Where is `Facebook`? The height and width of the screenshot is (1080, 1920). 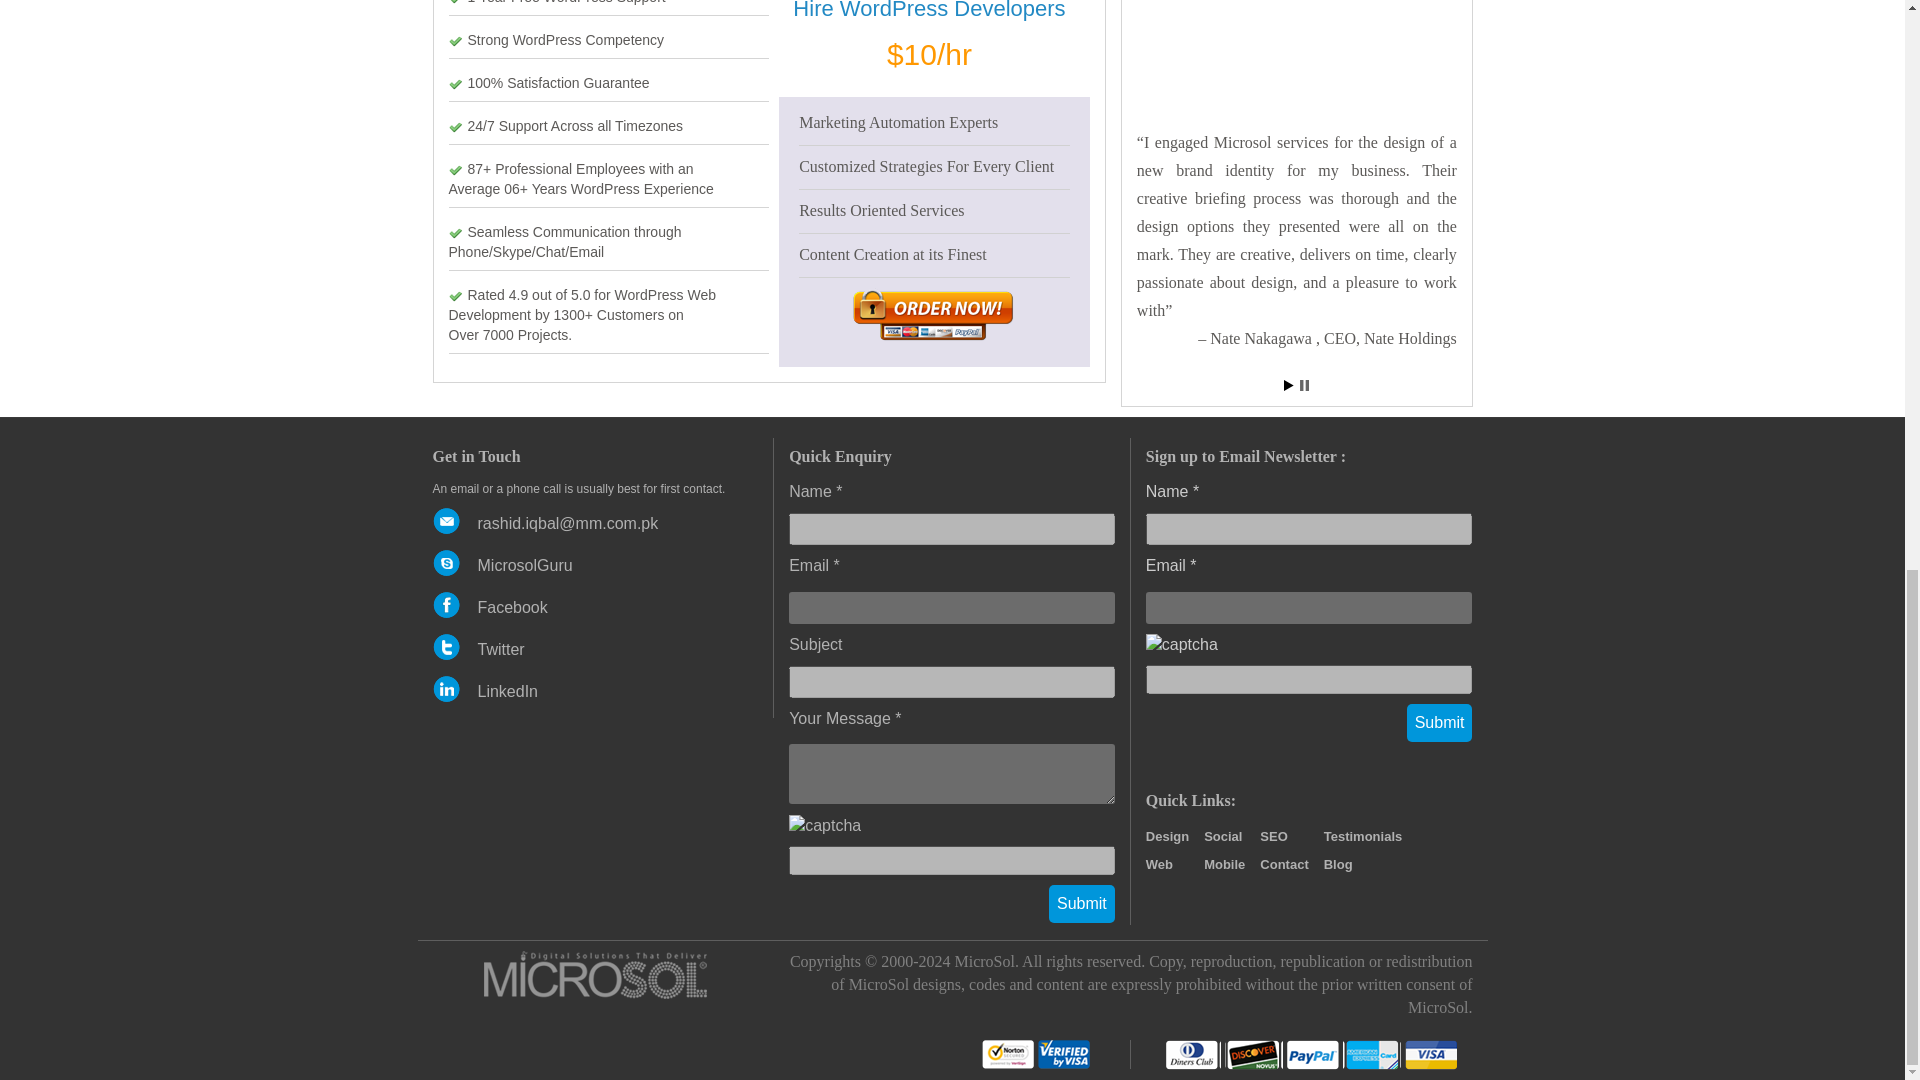
Facebook is located at coordinates (512, 607).